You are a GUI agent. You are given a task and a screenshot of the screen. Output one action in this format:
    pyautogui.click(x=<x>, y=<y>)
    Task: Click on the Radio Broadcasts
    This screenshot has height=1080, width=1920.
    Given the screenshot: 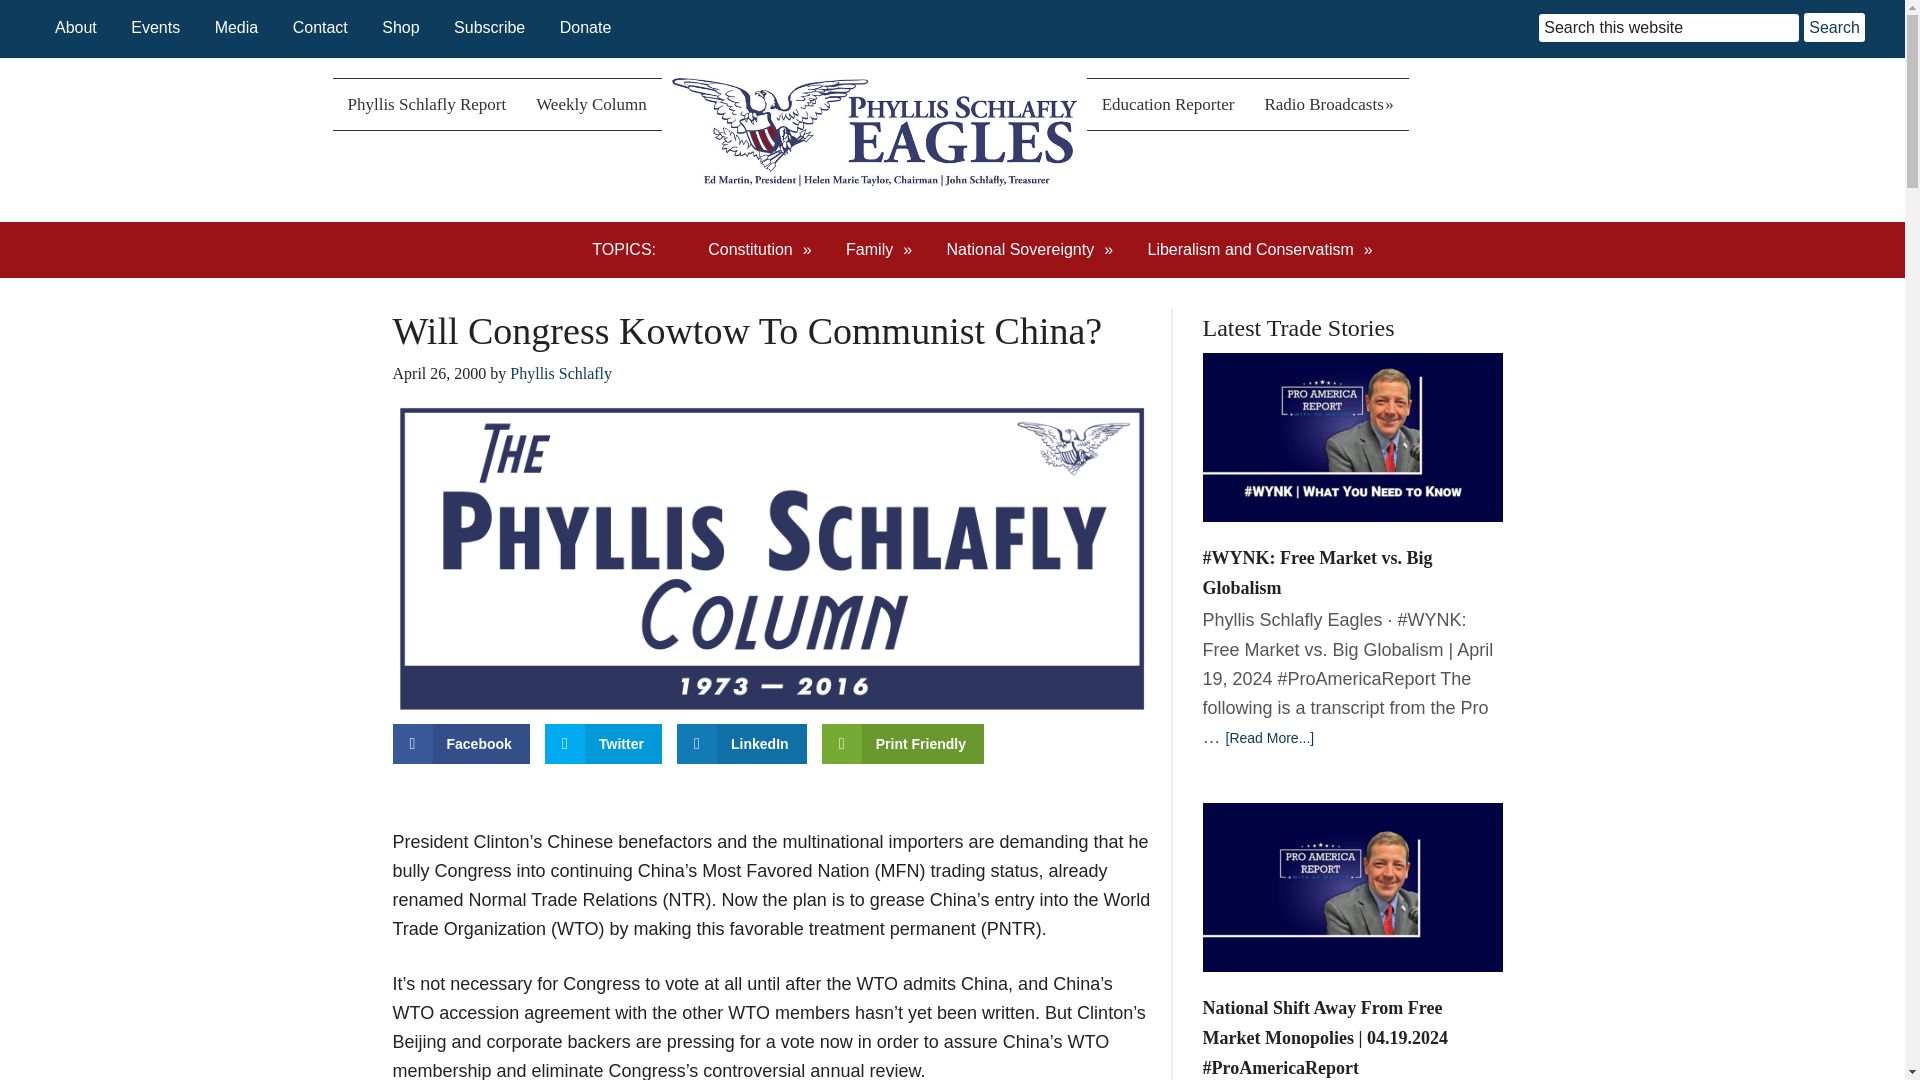 What is the action you would take?
    pyautogui.click(x=1328, y=104)
    